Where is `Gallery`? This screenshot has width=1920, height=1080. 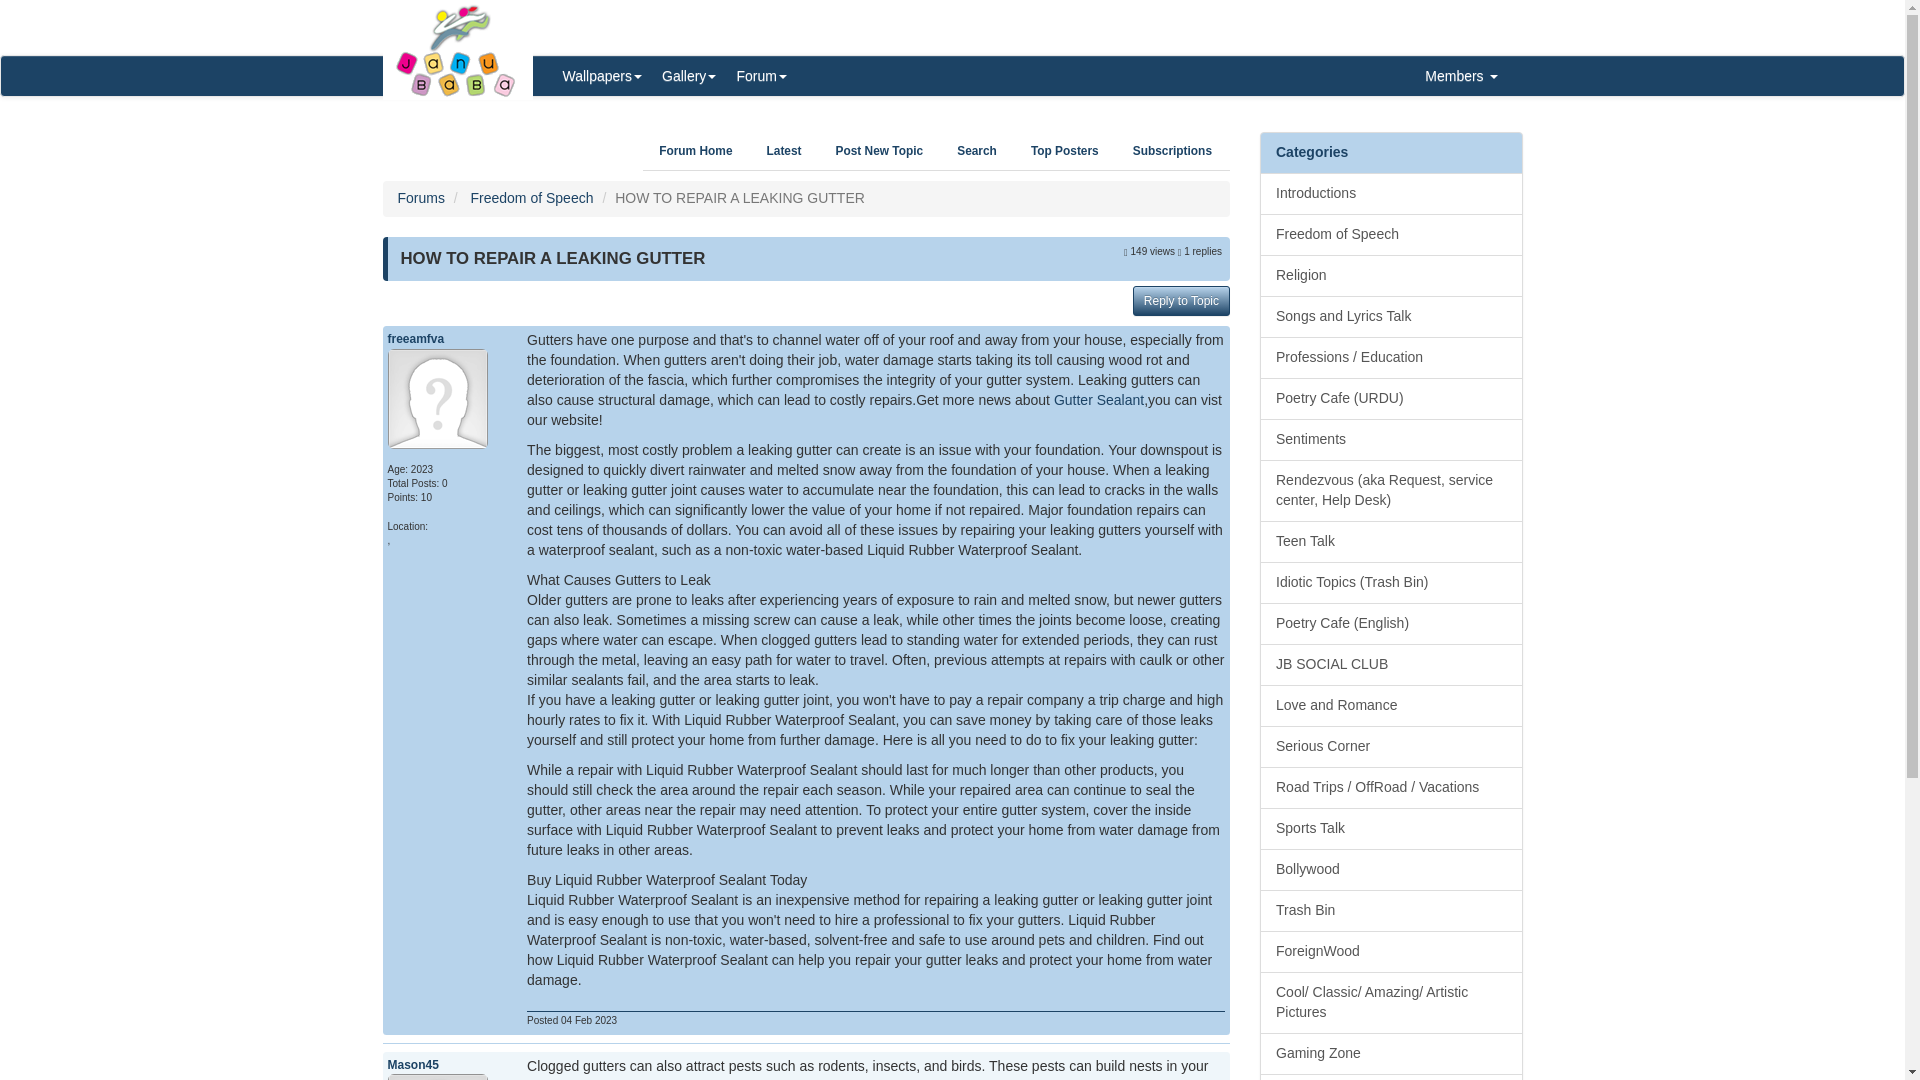
Gallery is located at coordinates (688, 76).